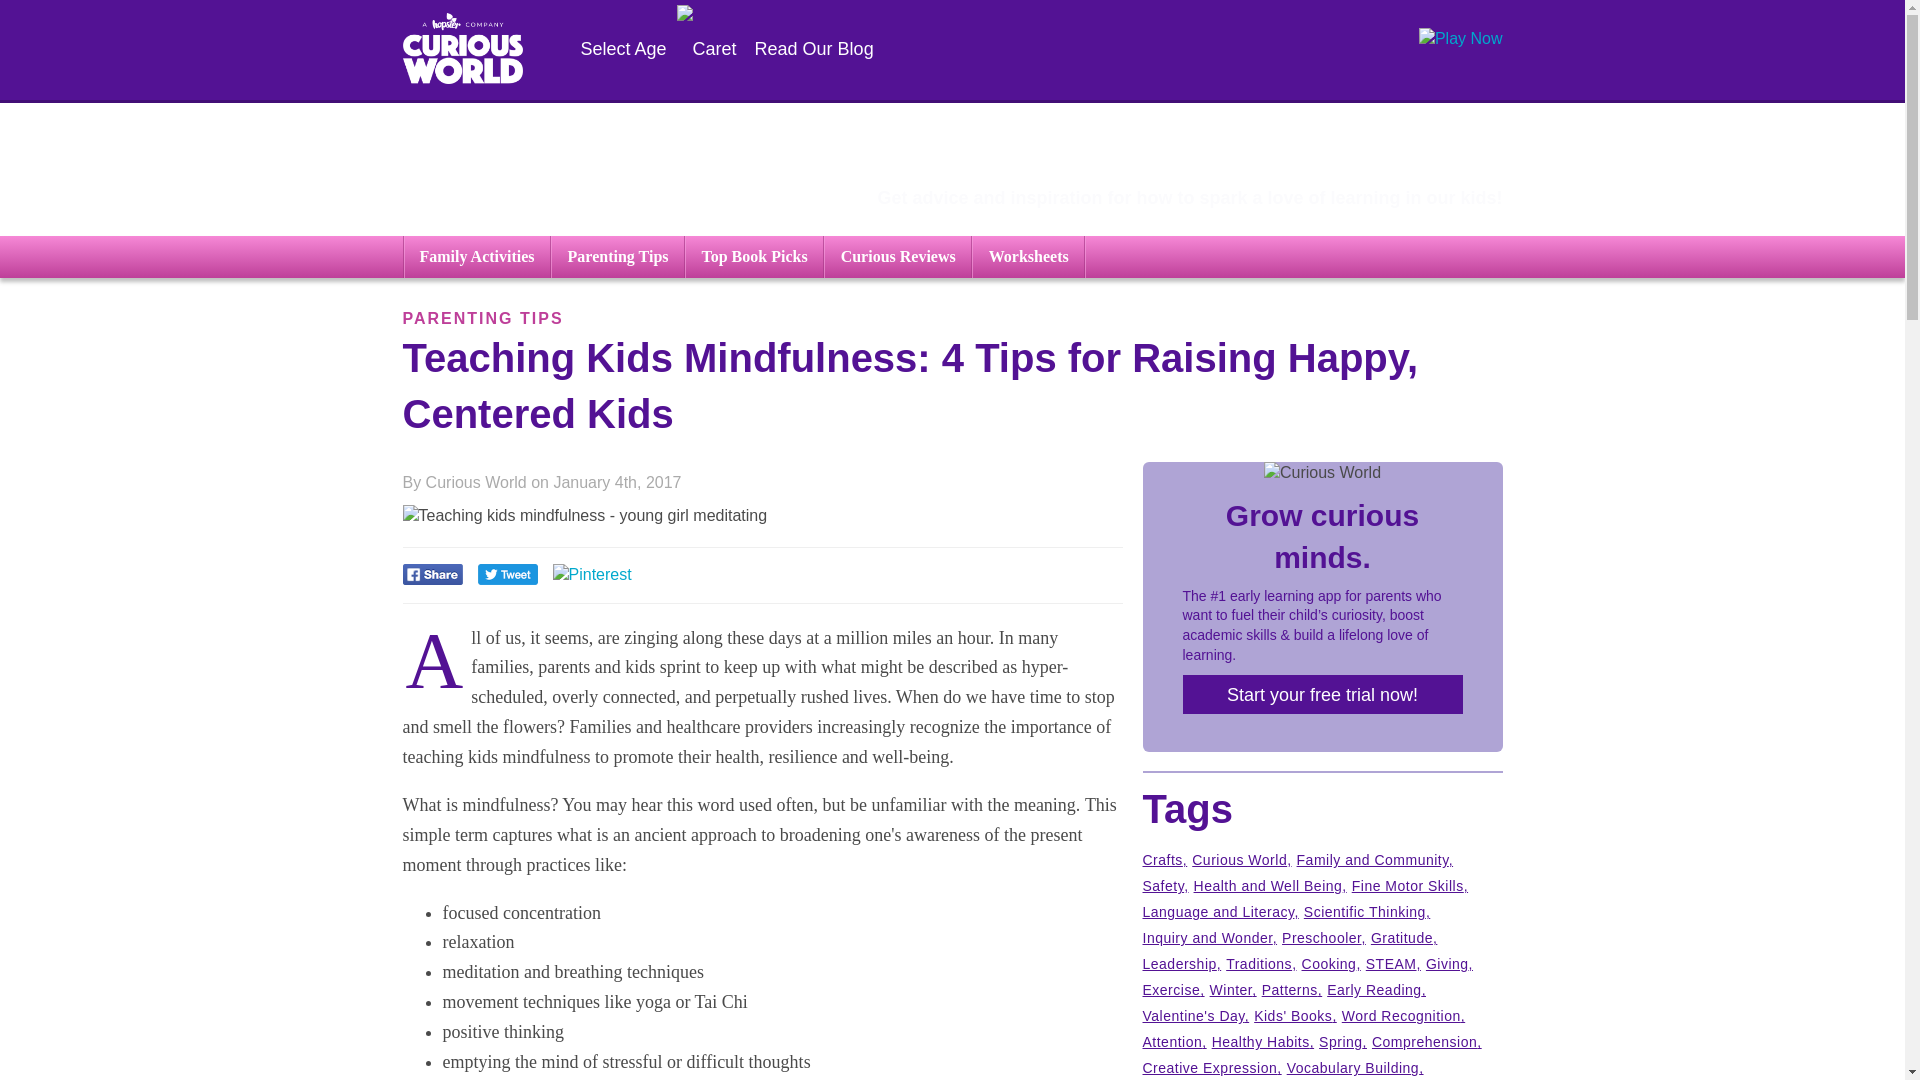 Image resolution: width=1920 pixels, height=1080 pixels. I want to click on Home, so click(462, 51).